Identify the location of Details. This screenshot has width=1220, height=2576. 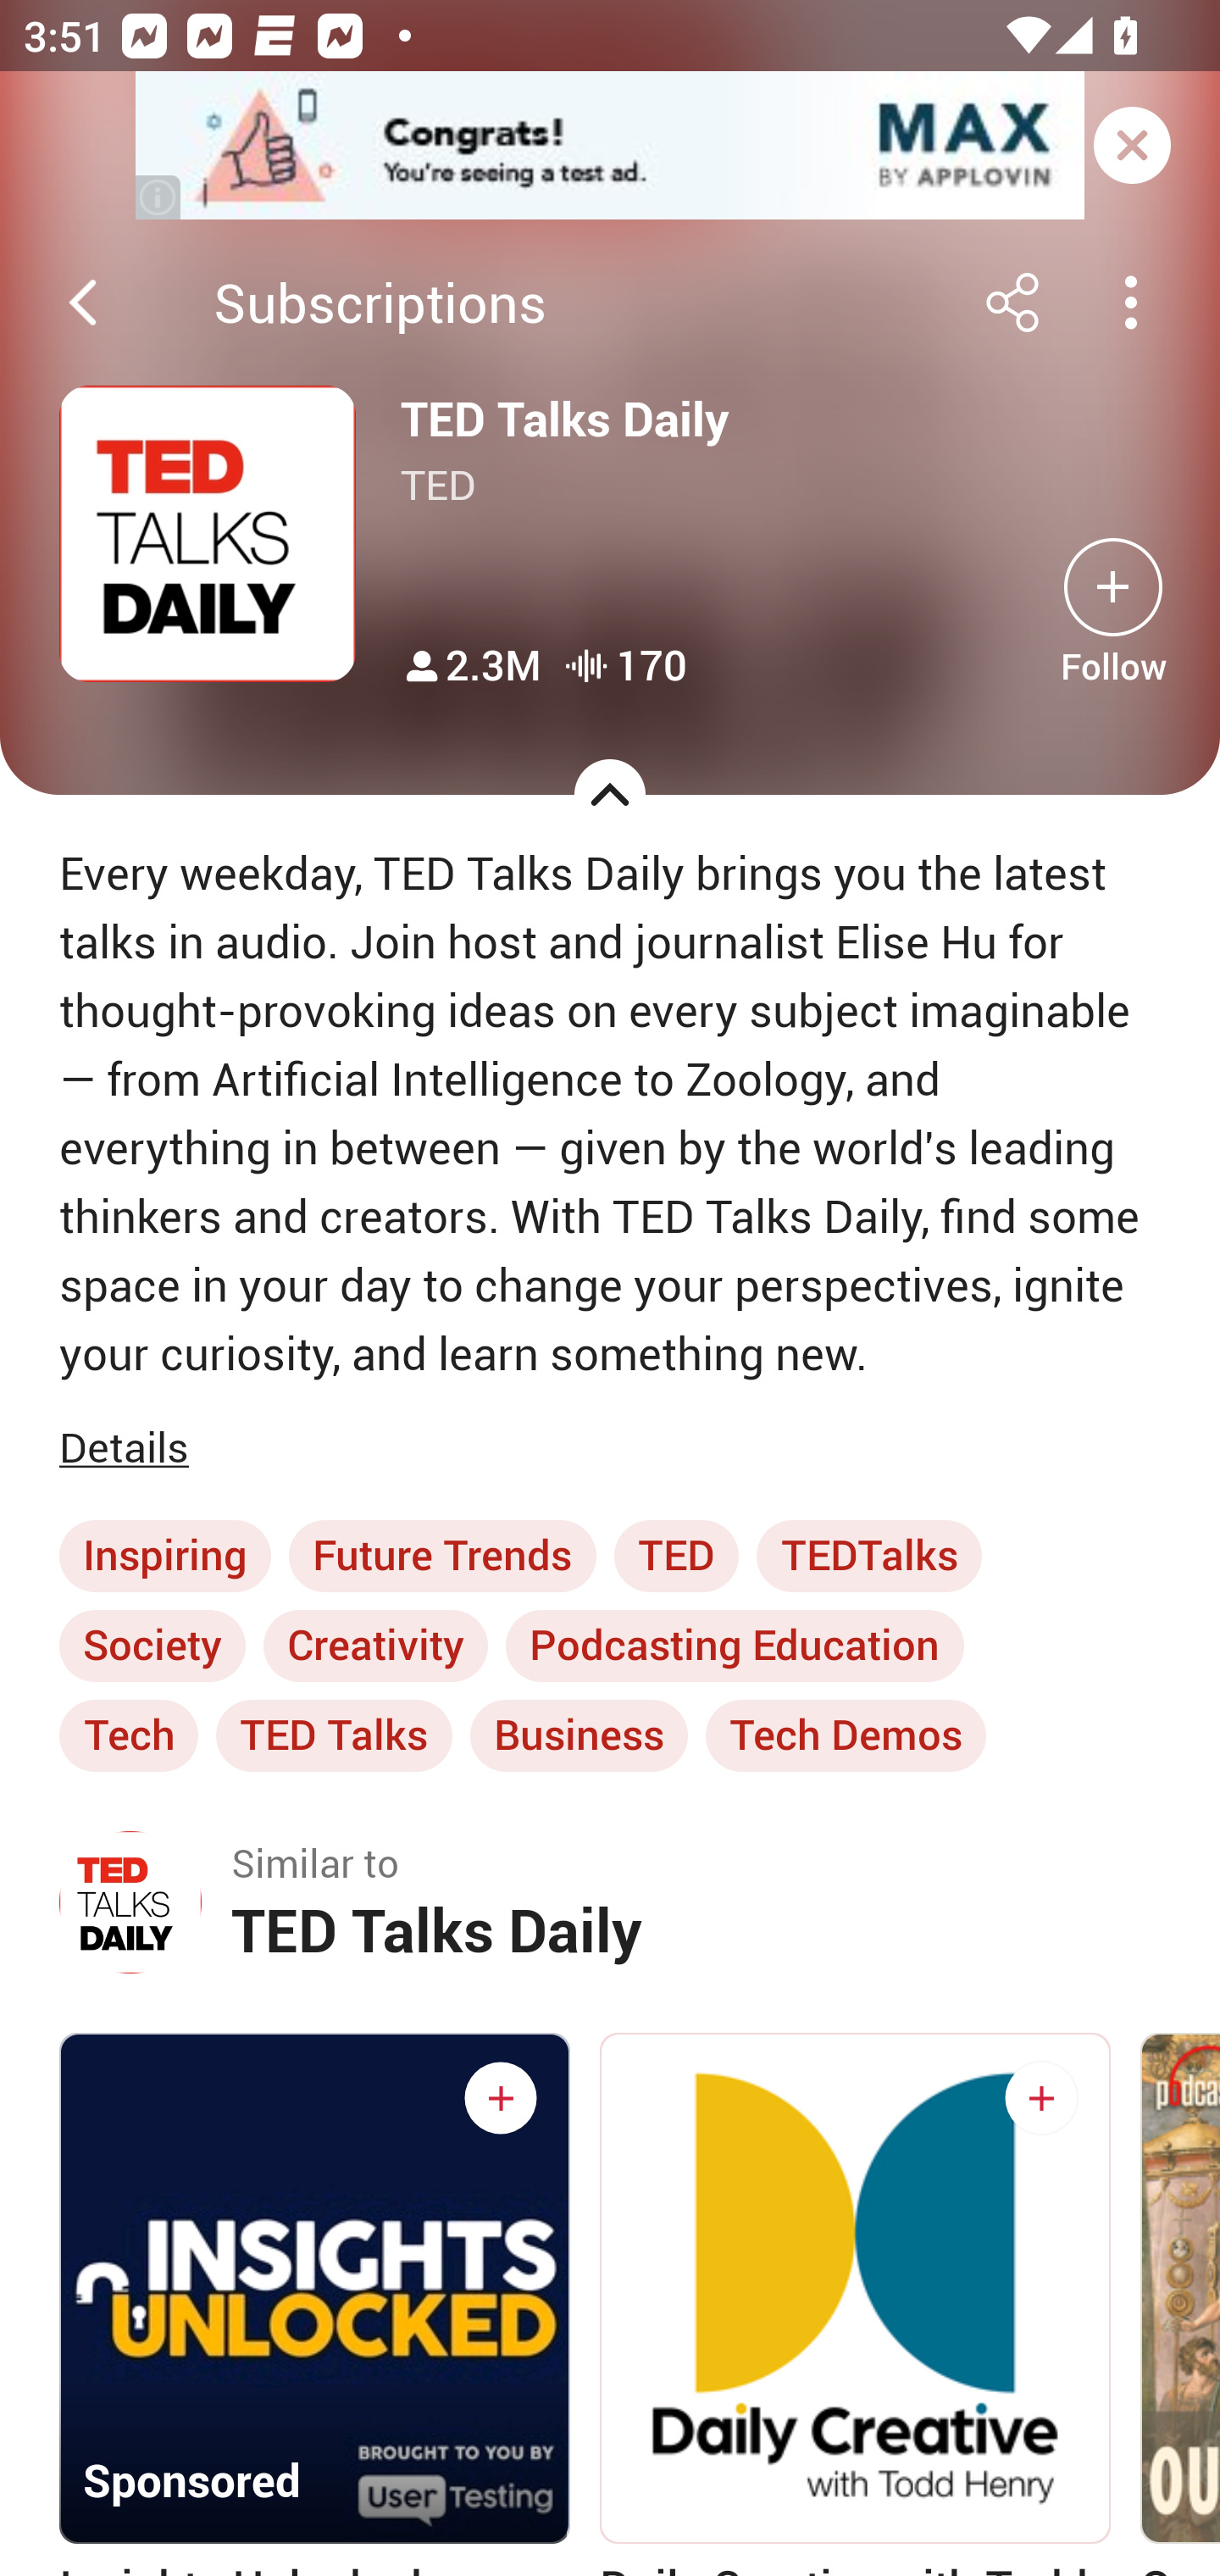
(130, 1449).